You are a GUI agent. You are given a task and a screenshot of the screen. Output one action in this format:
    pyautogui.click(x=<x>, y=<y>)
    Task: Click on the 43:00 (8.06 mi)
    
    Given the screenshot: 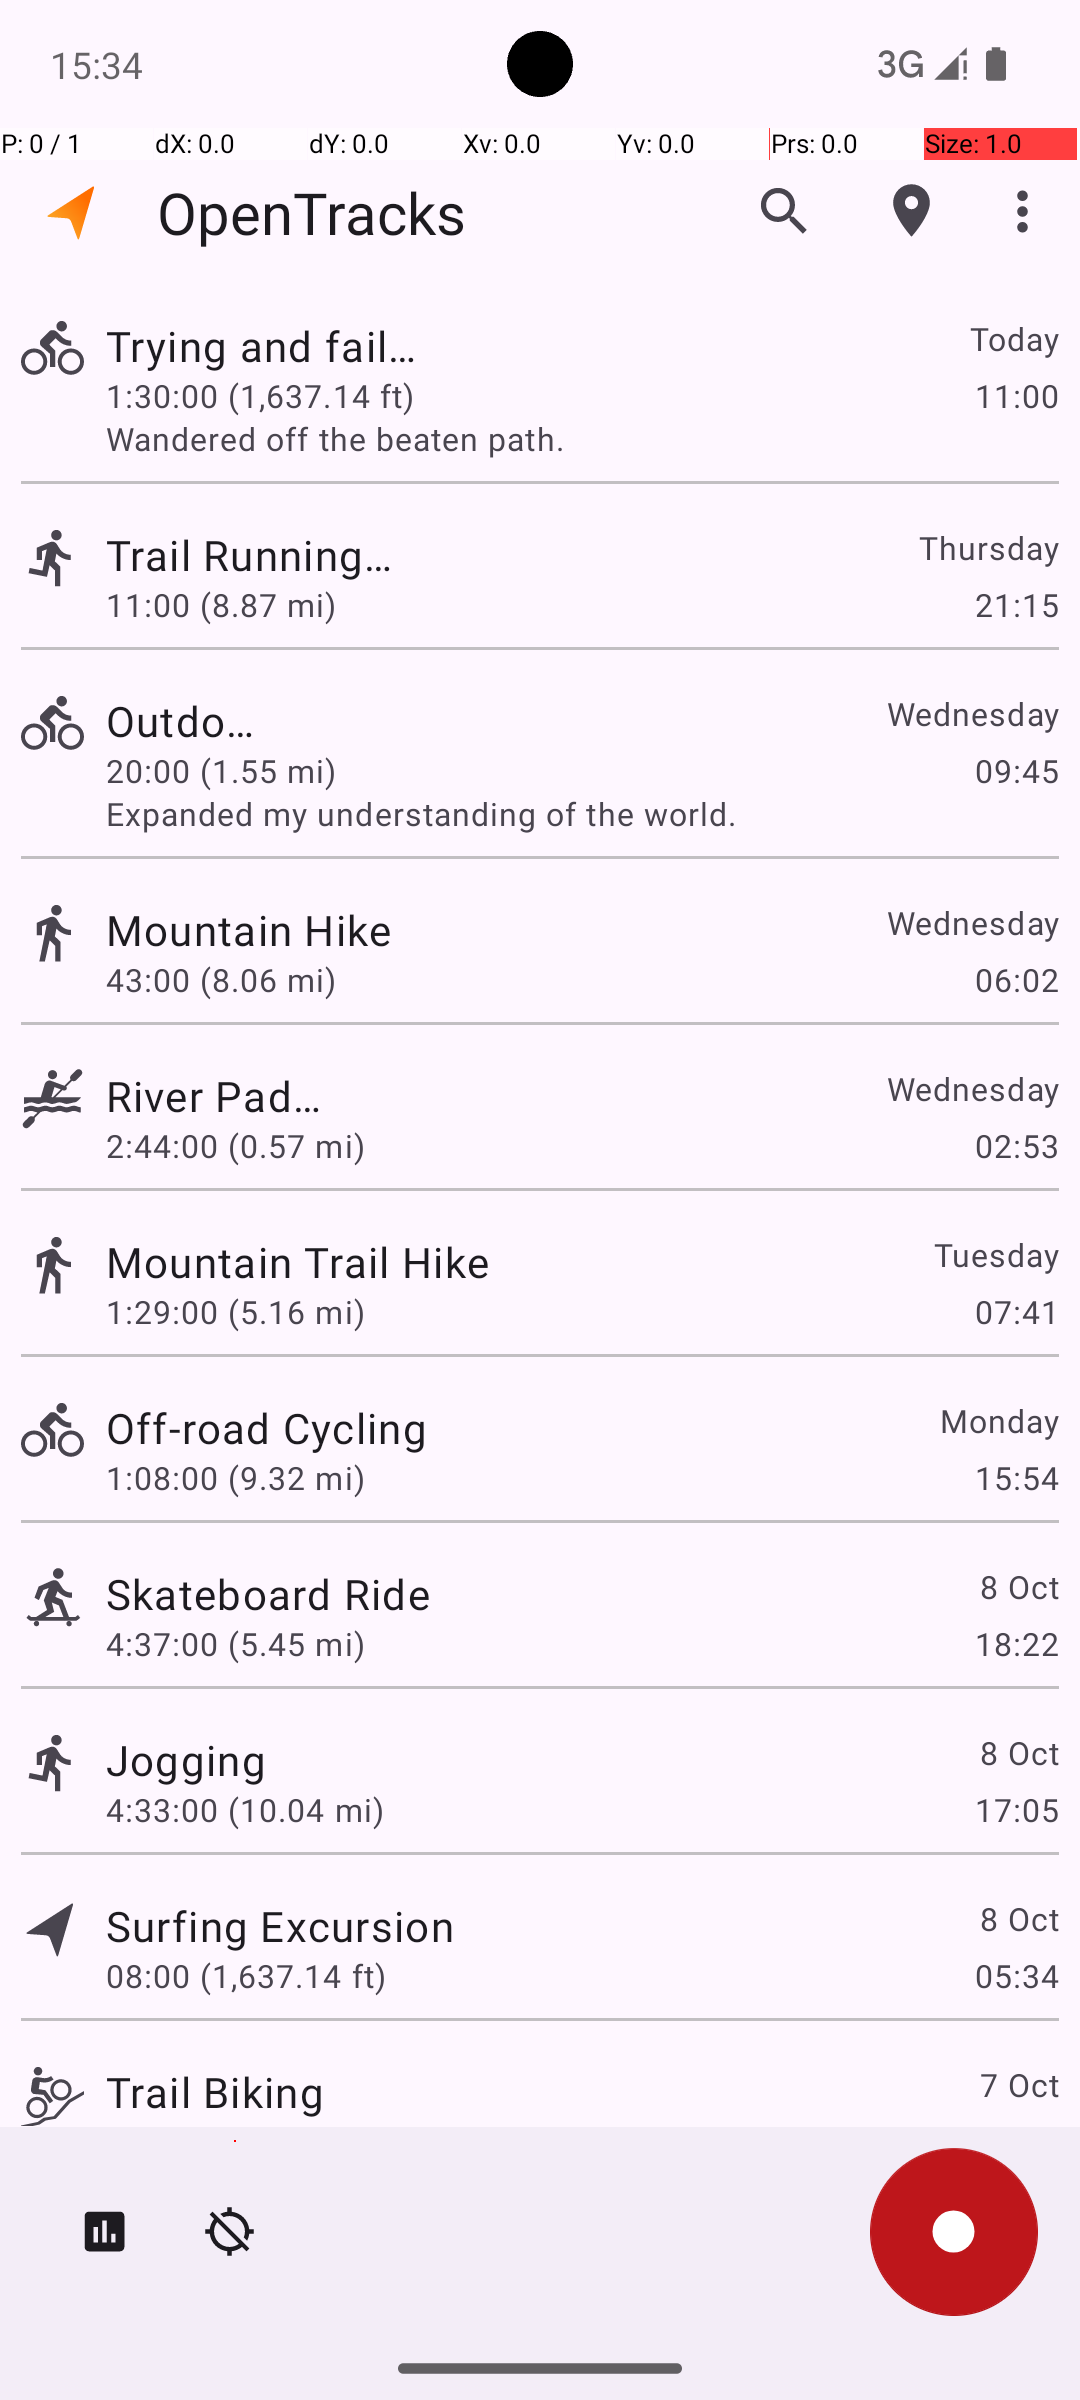 What is the action you would take?
    pyautogui.click(x=246, y=979)
    